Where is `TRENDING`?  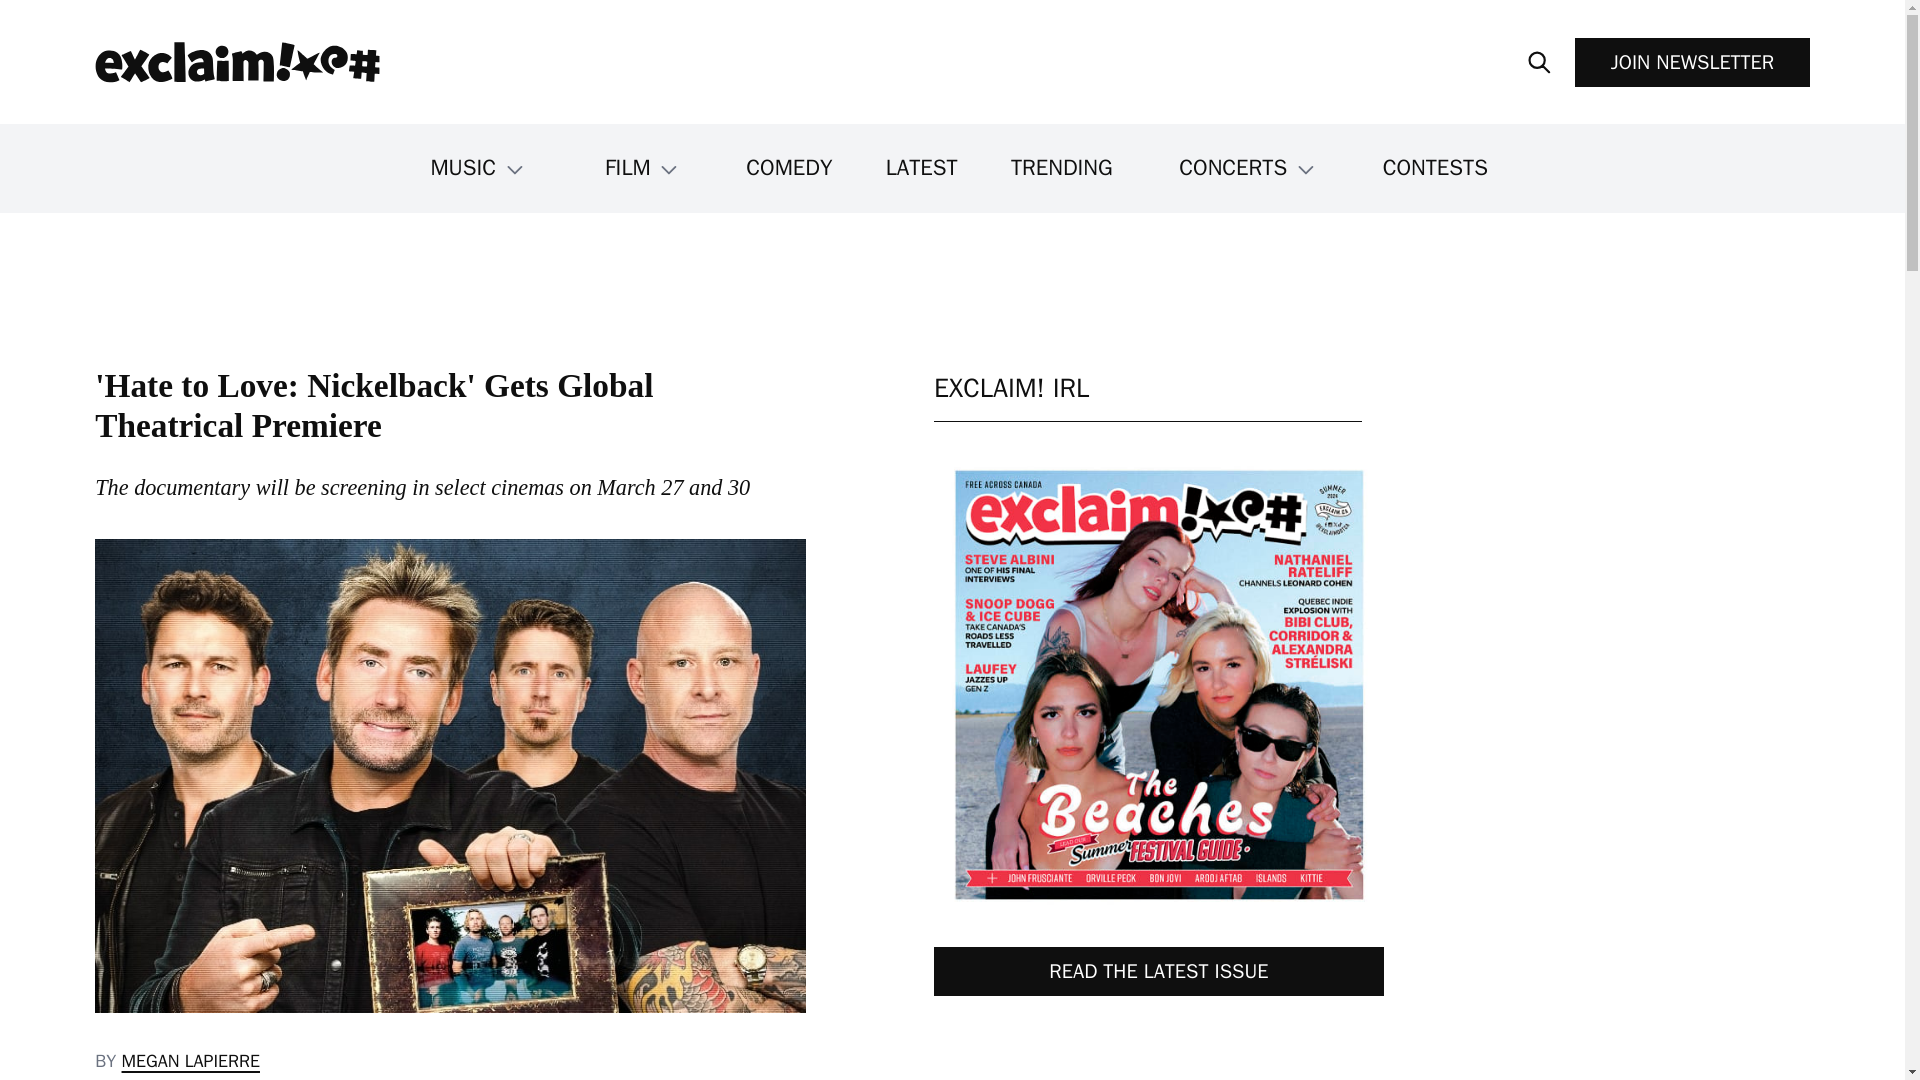 TRENDING is located at coordinates (1062, 168).